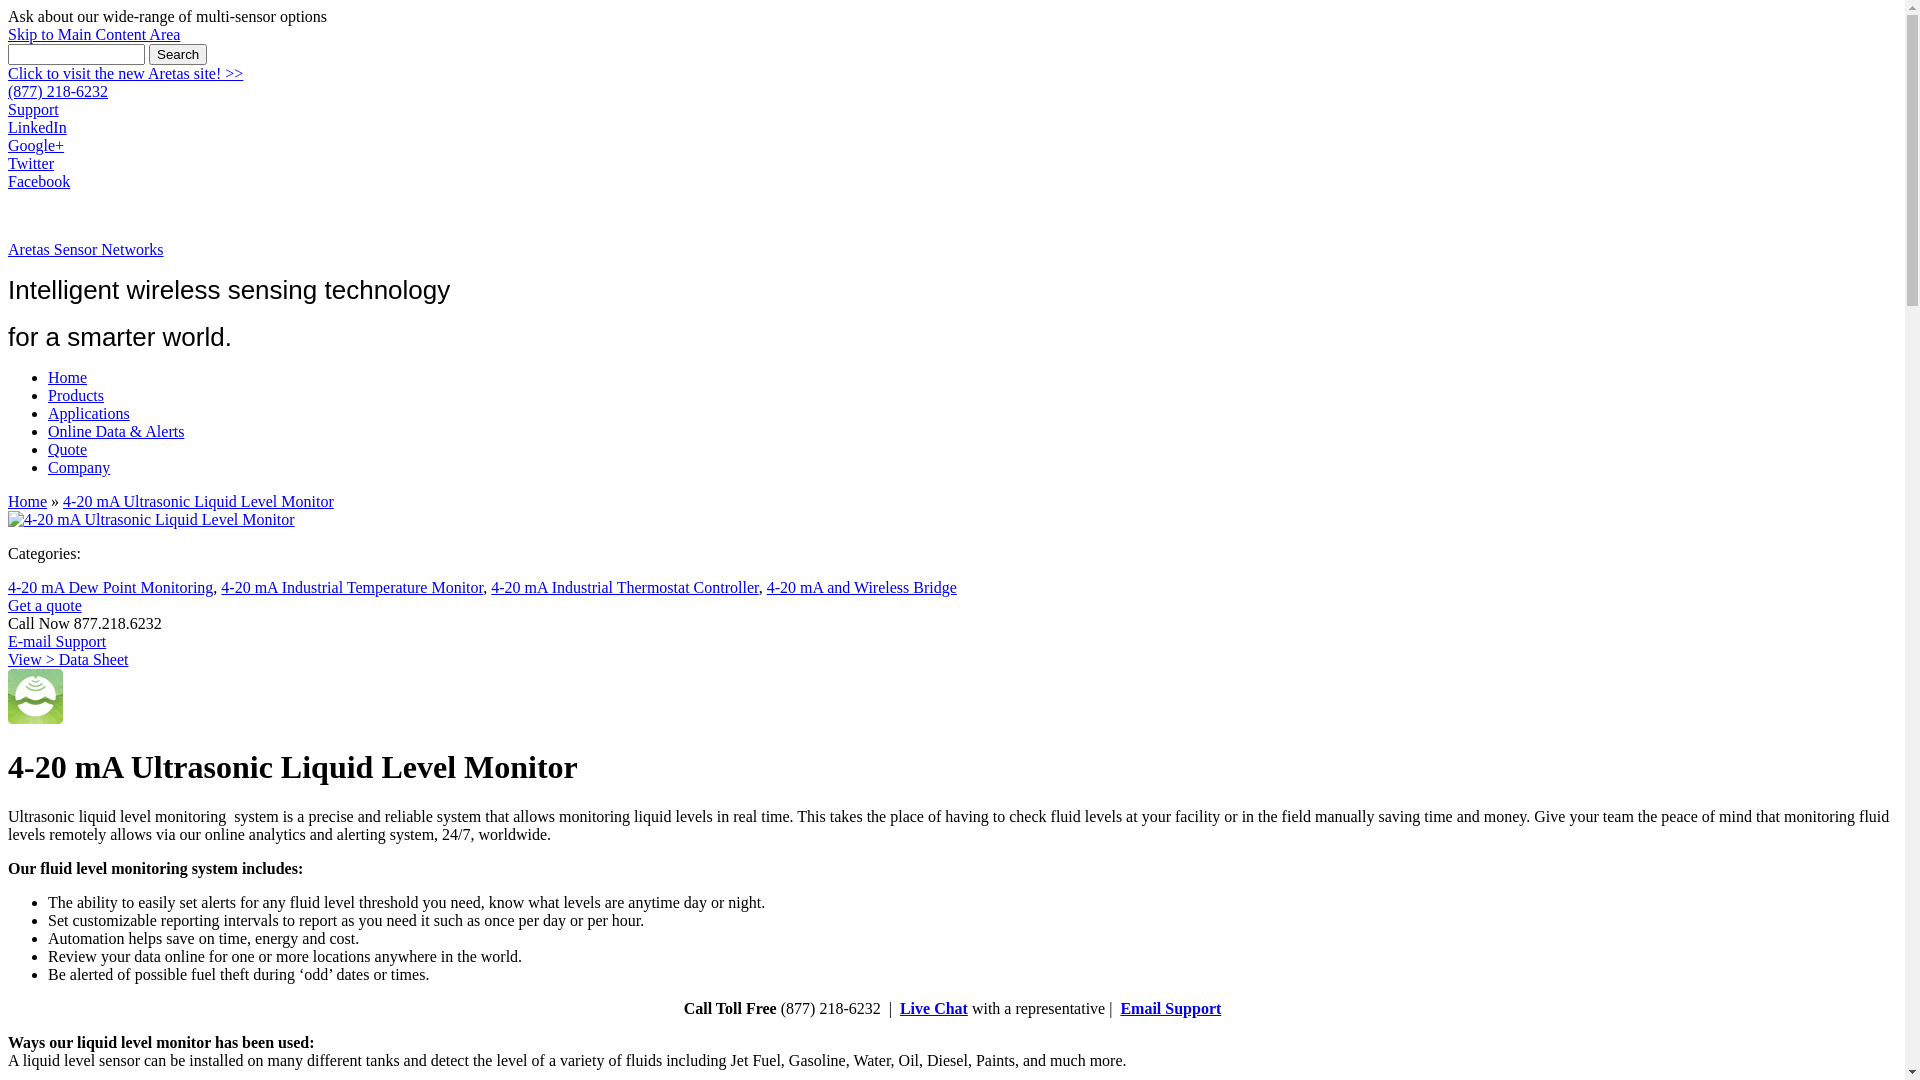 This screenshot has height=1080, width=1920. Describe the element at coordinates (76, 396) in the screenshot. I see `Products` at that location.